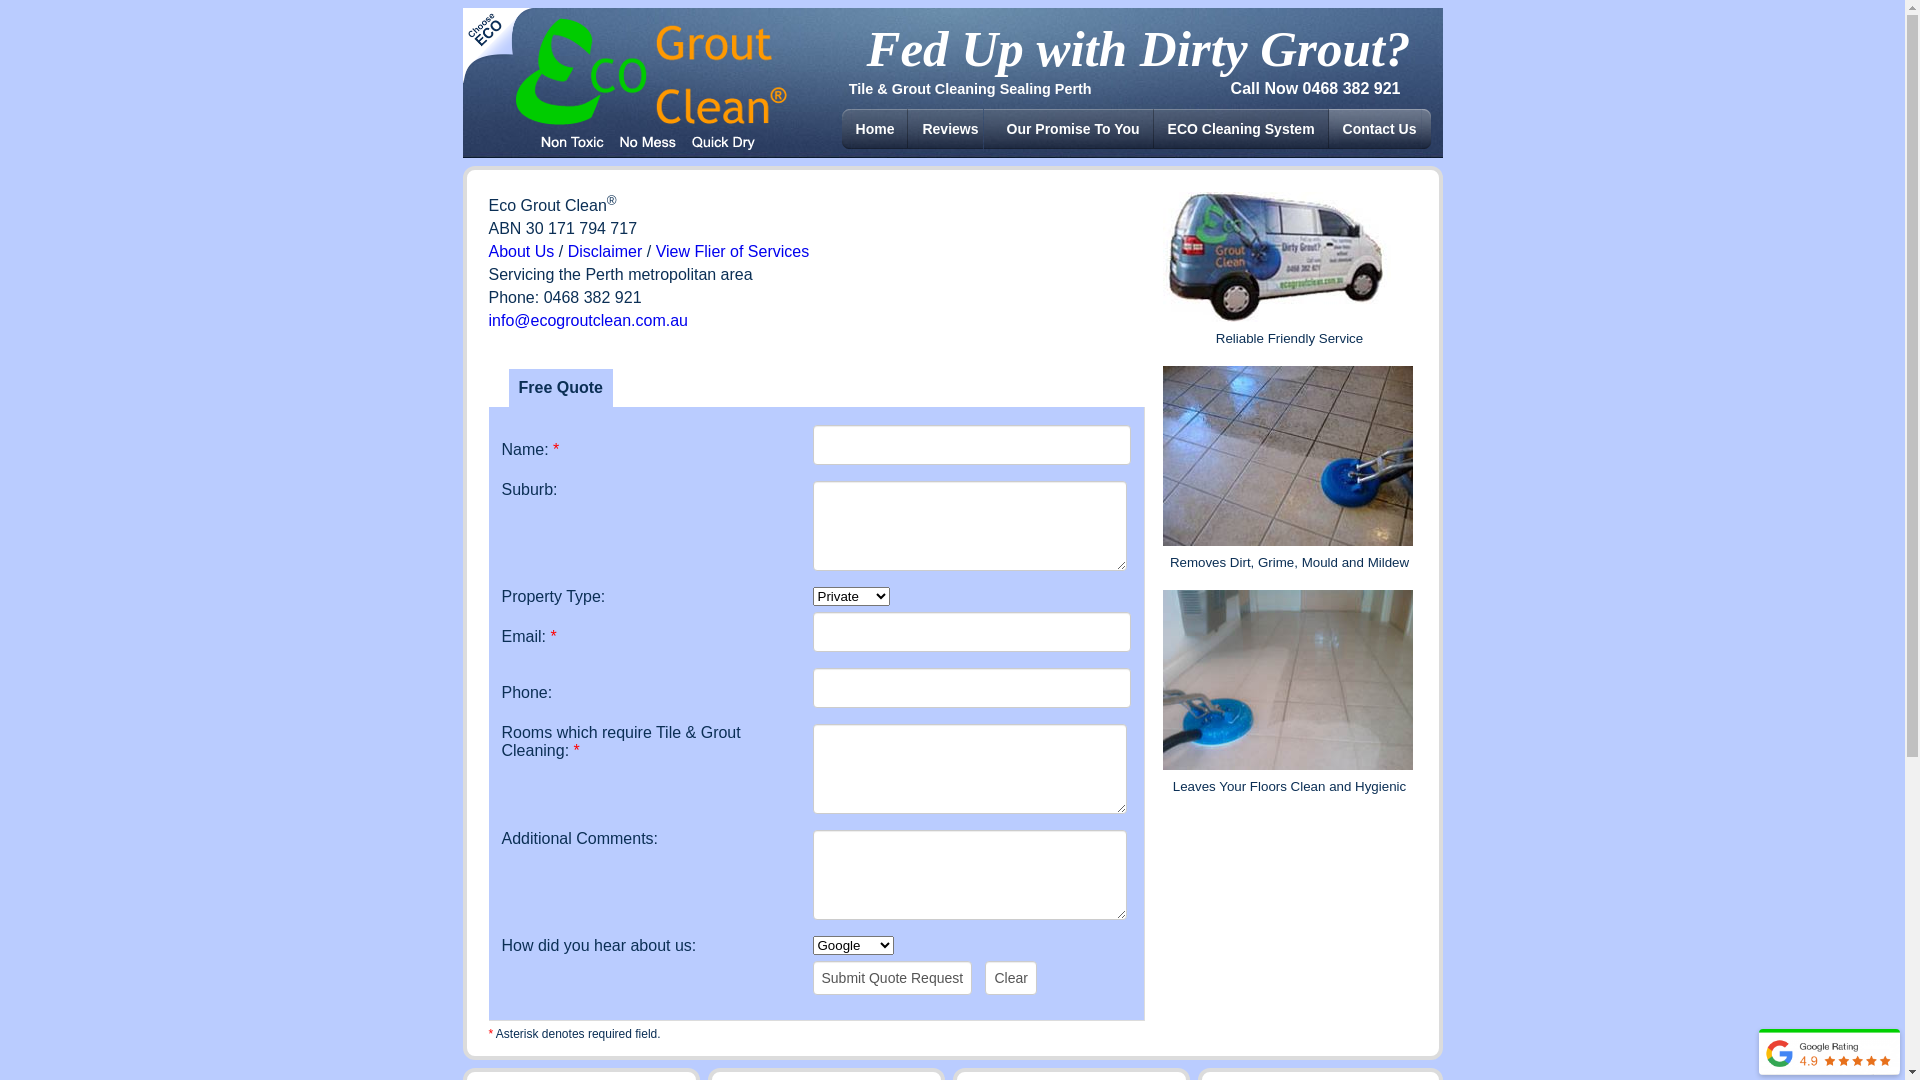 The width and height of the screenshot is (1920, 1080). I want to click on View Flier of Services, so click(733, 252).